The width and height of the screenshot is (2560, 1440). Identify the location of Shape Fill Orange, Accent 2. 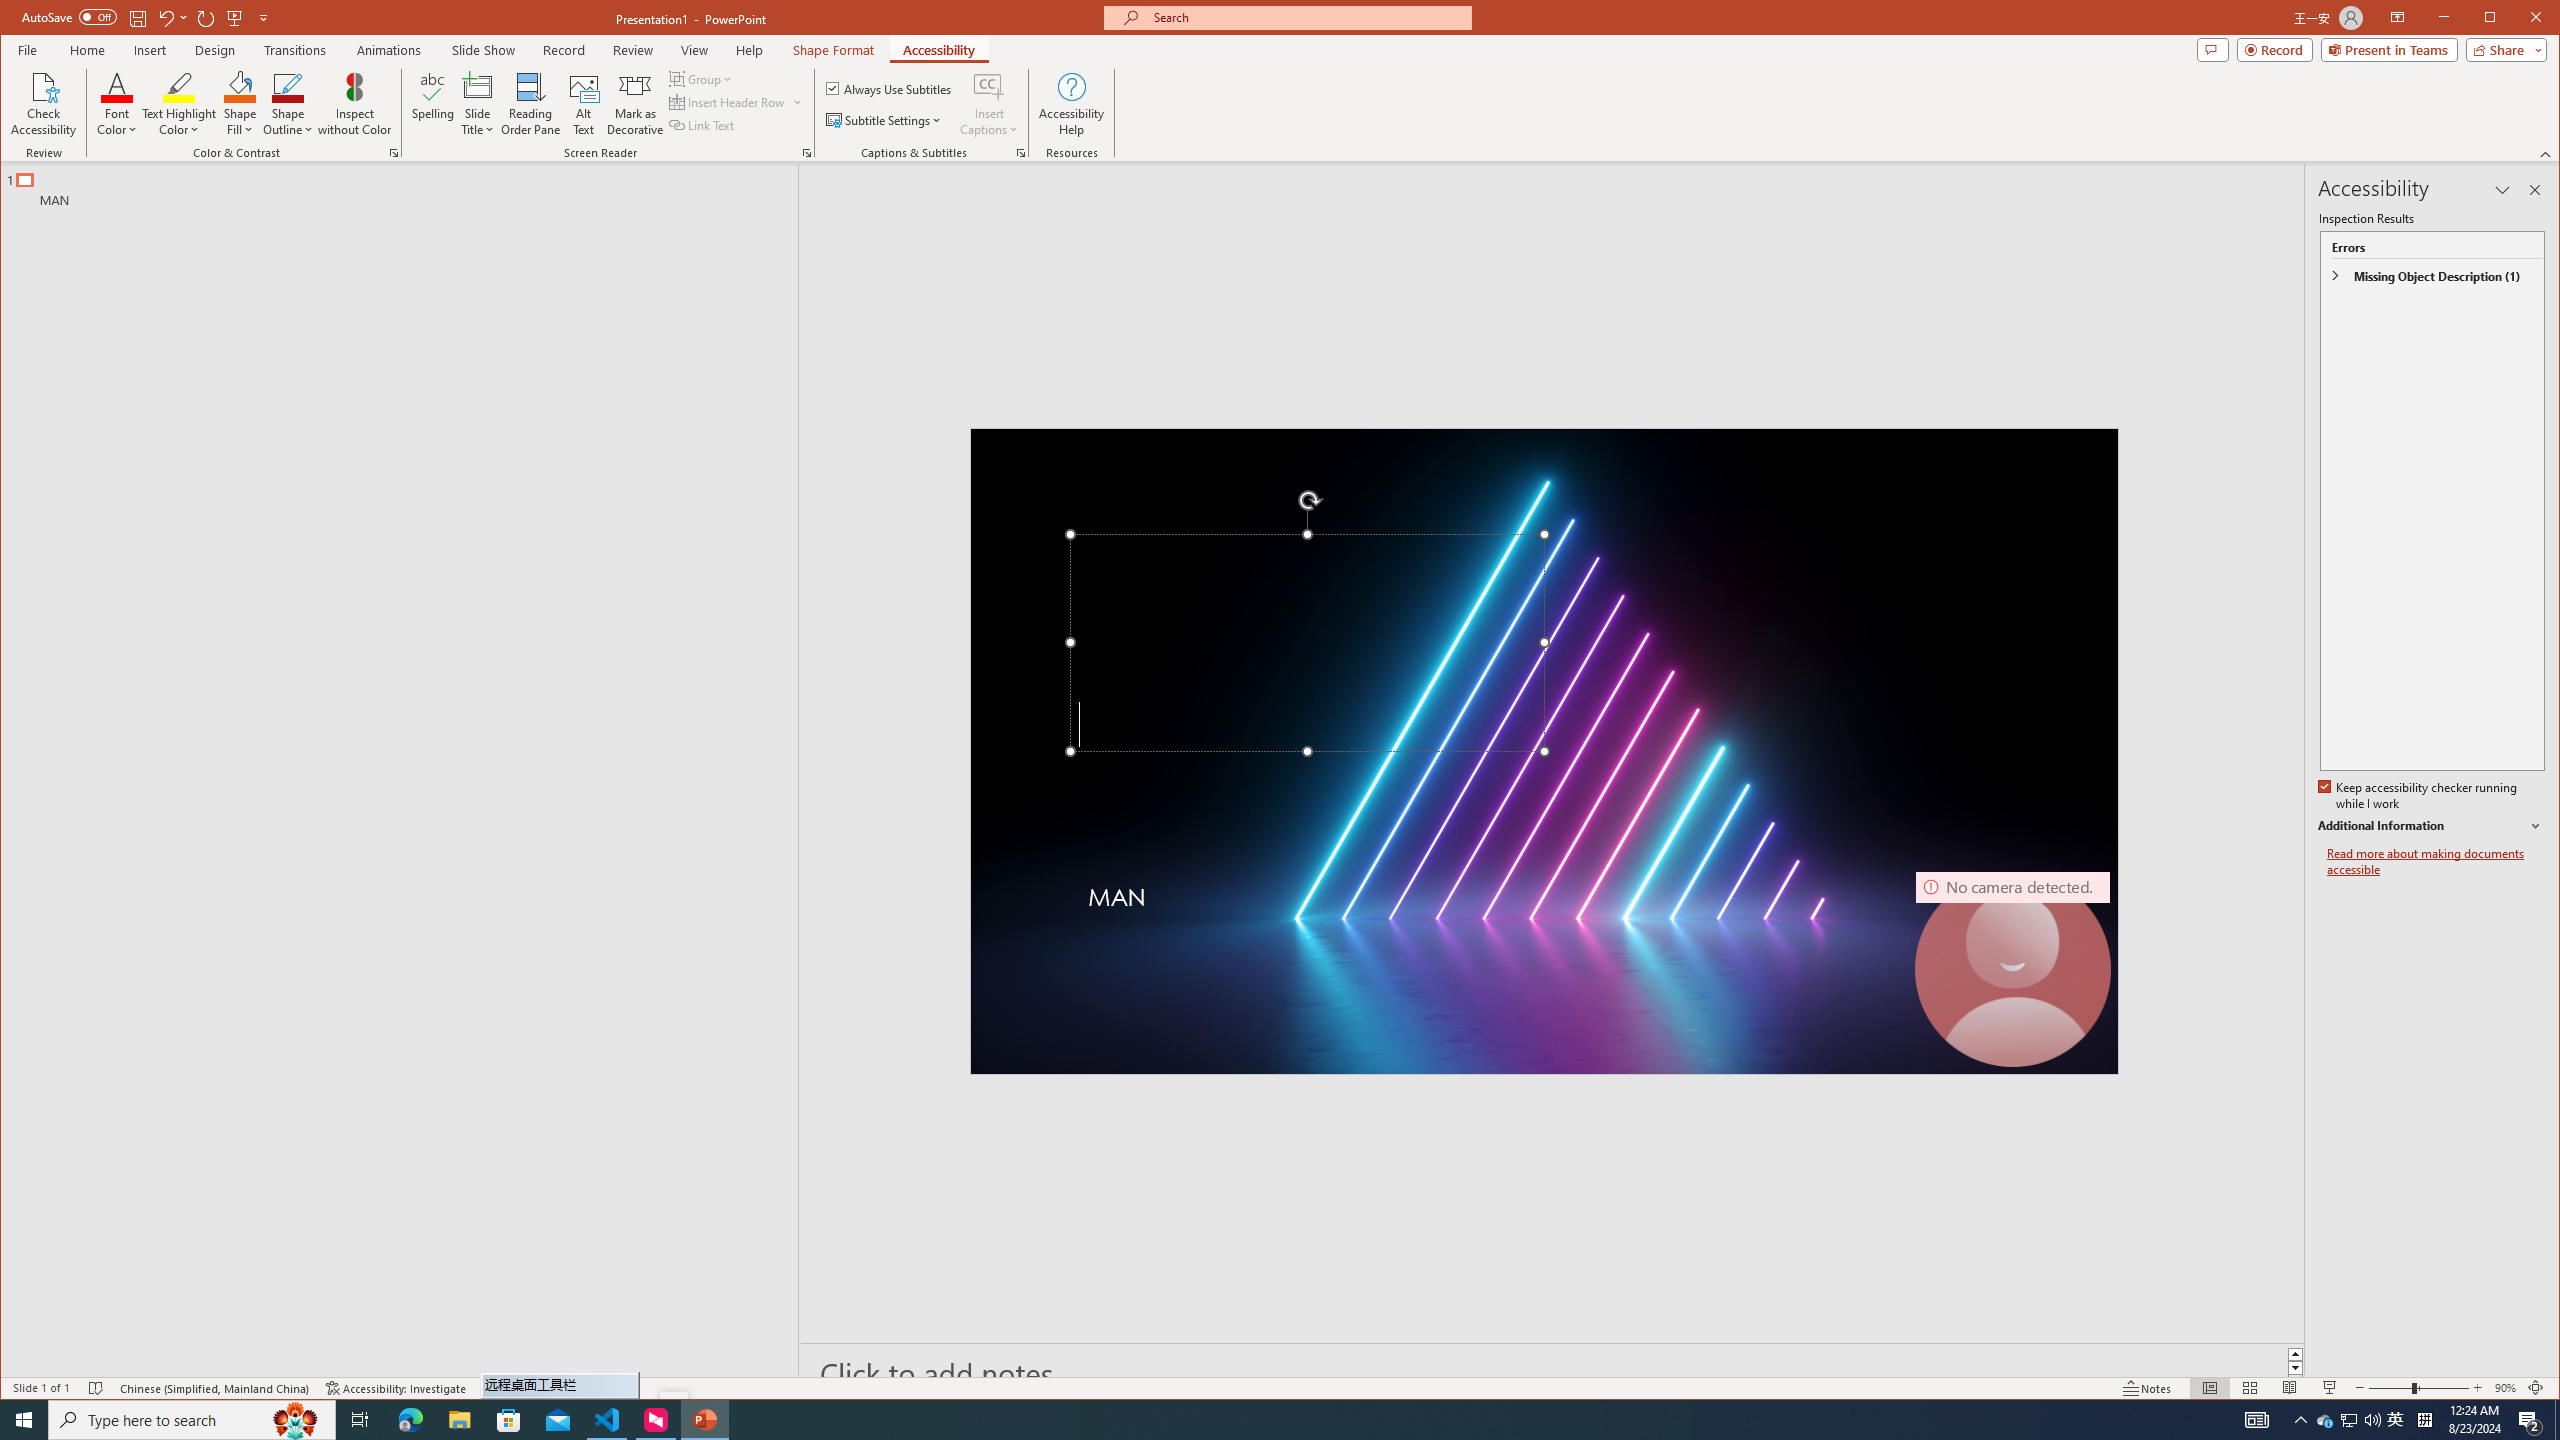
(240, 86).